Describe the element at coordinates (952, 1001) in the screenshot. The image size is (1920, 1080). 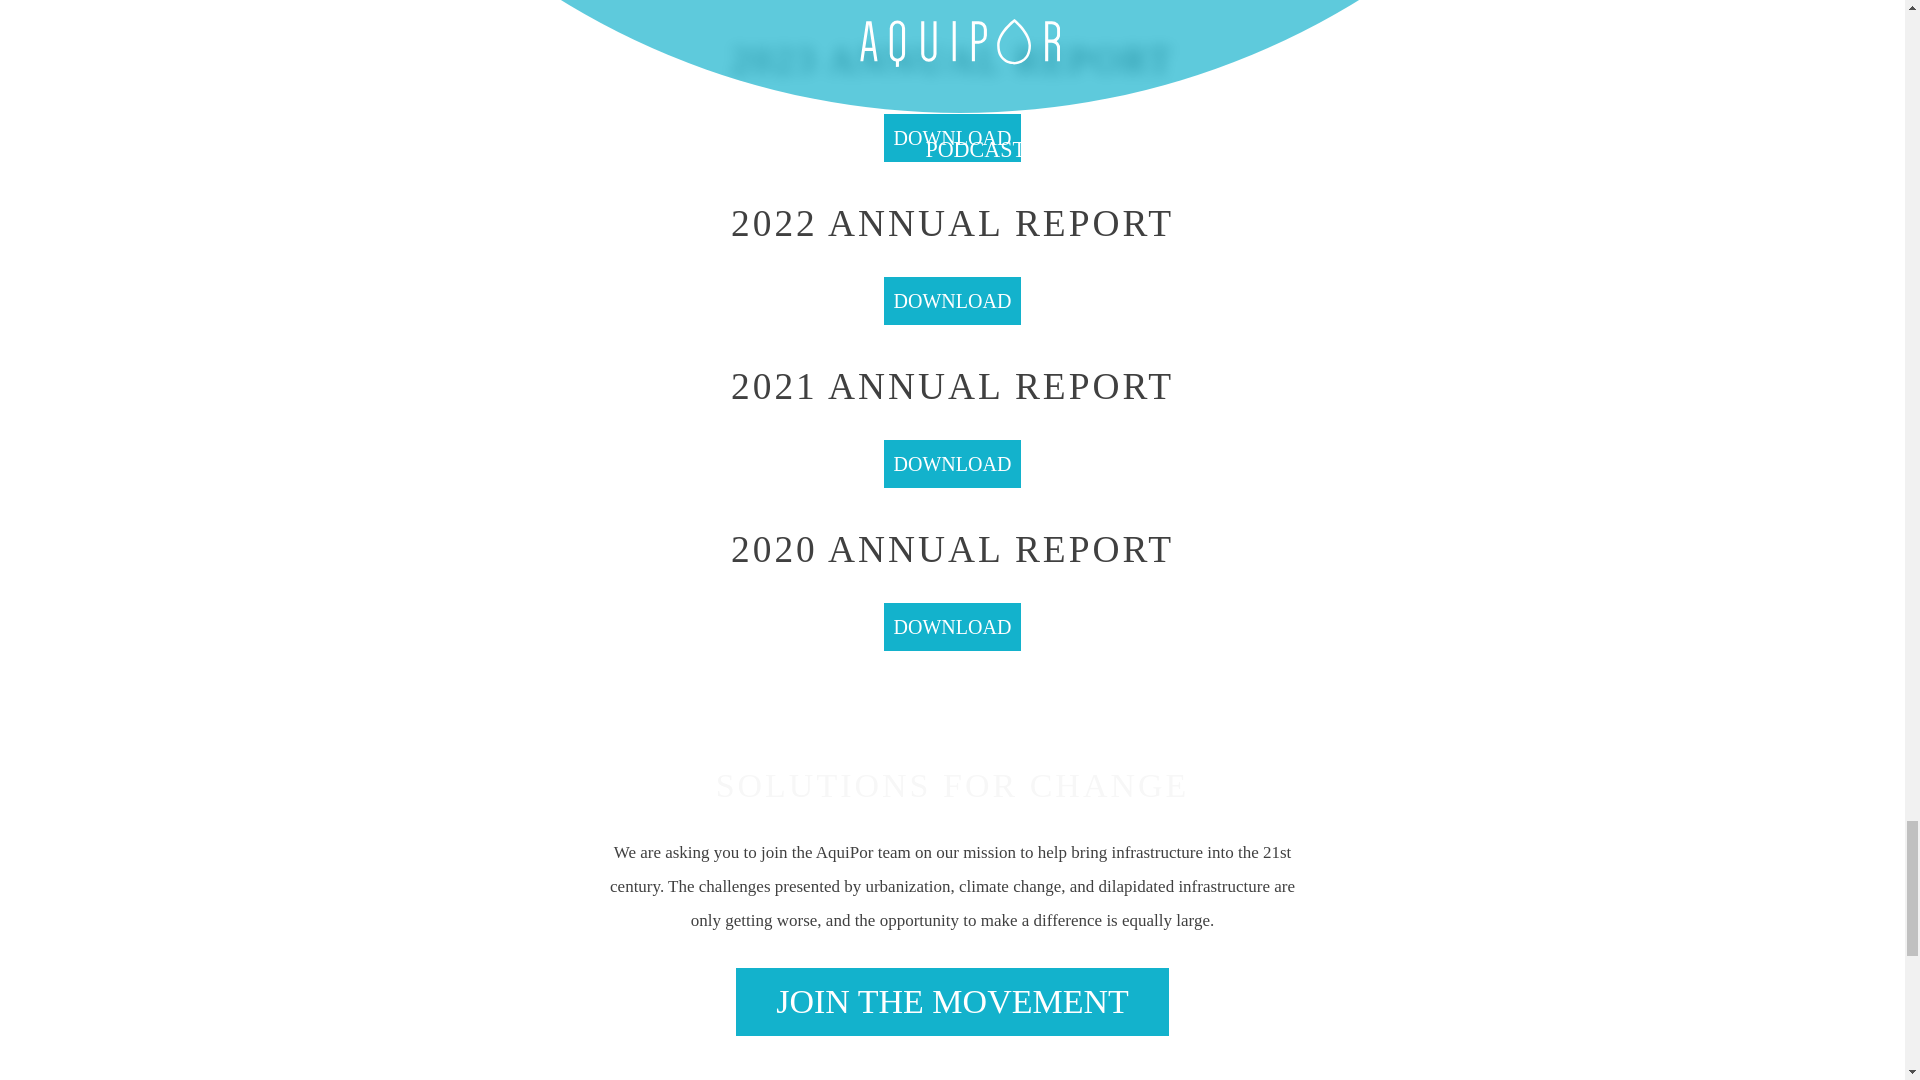
I see `JOIN THE MOVEMENT` at that location.